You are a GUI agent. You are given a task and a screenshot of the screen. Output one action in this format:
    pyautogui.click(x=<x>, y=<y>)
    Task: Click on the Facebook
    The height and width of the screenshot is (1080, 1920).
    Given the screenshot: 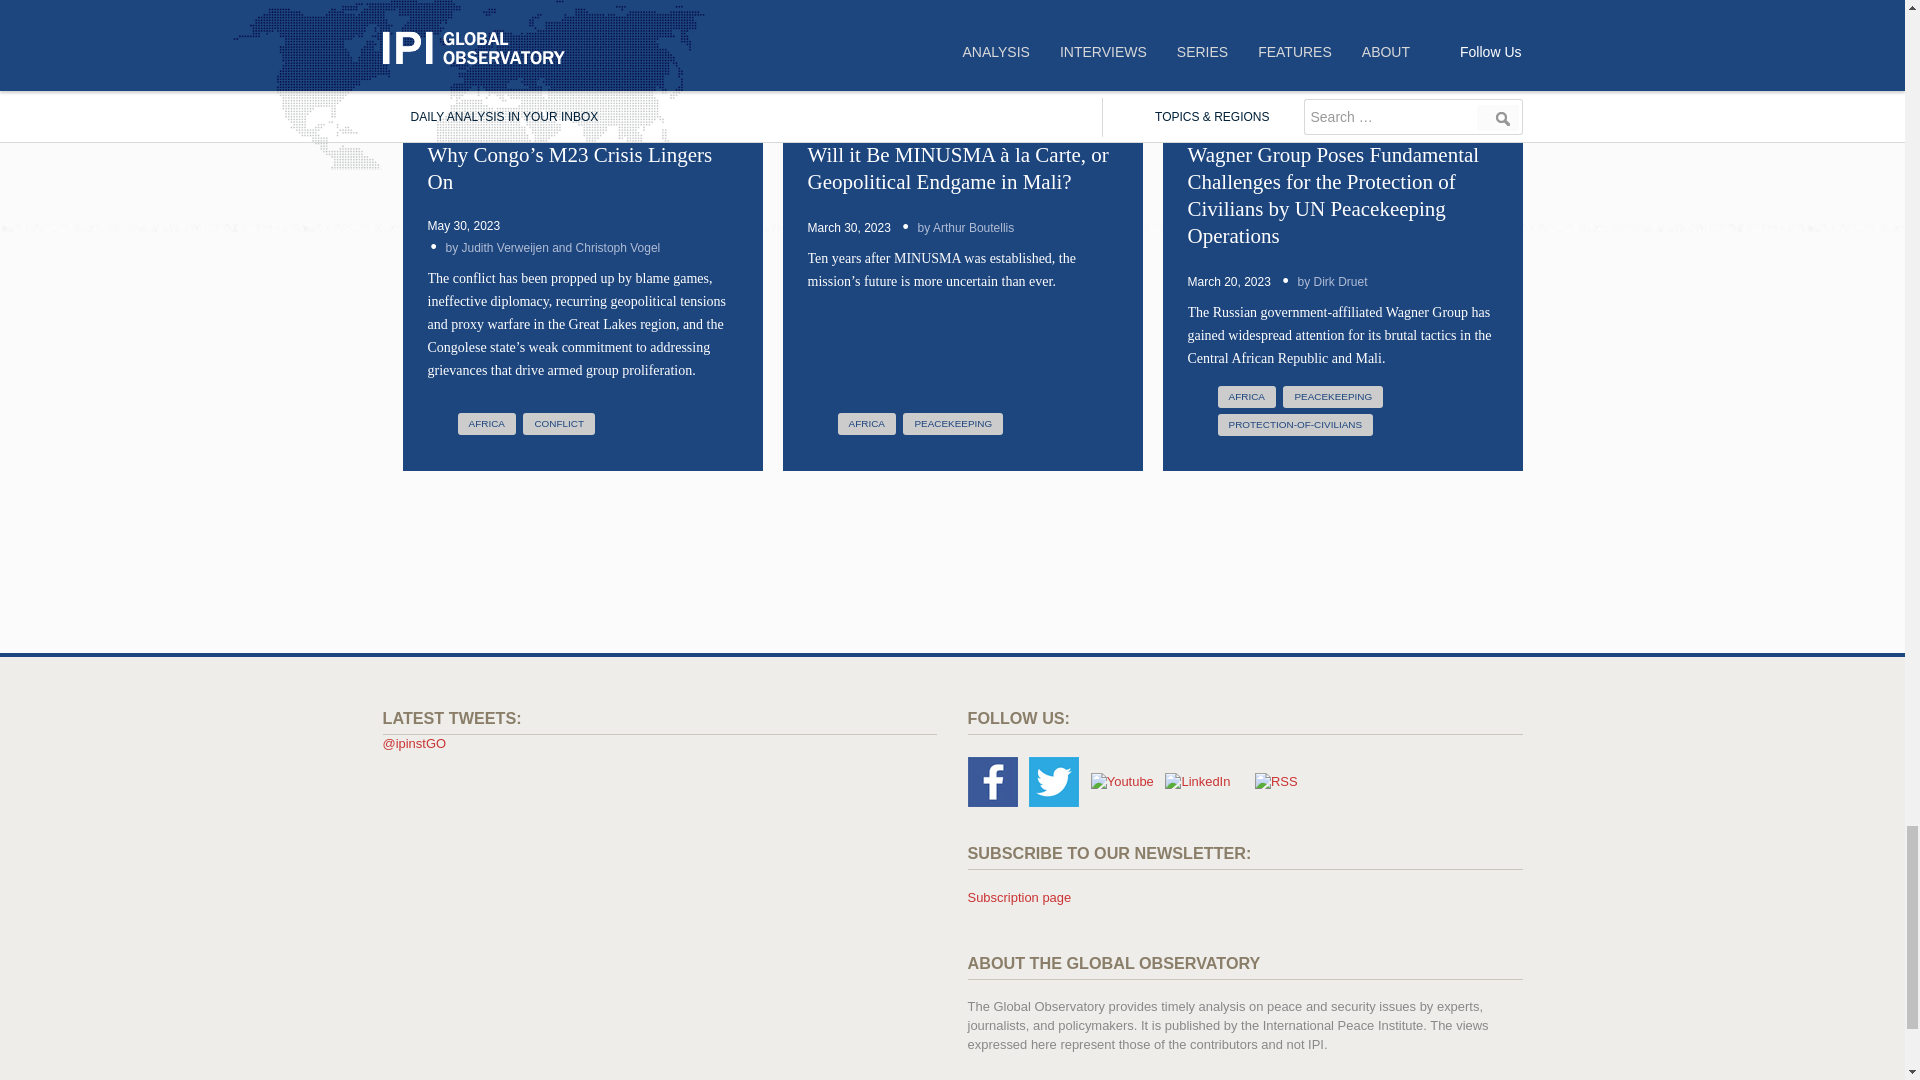 What is the action you would take?
    pyautogui.click(x=992, y=782)
    